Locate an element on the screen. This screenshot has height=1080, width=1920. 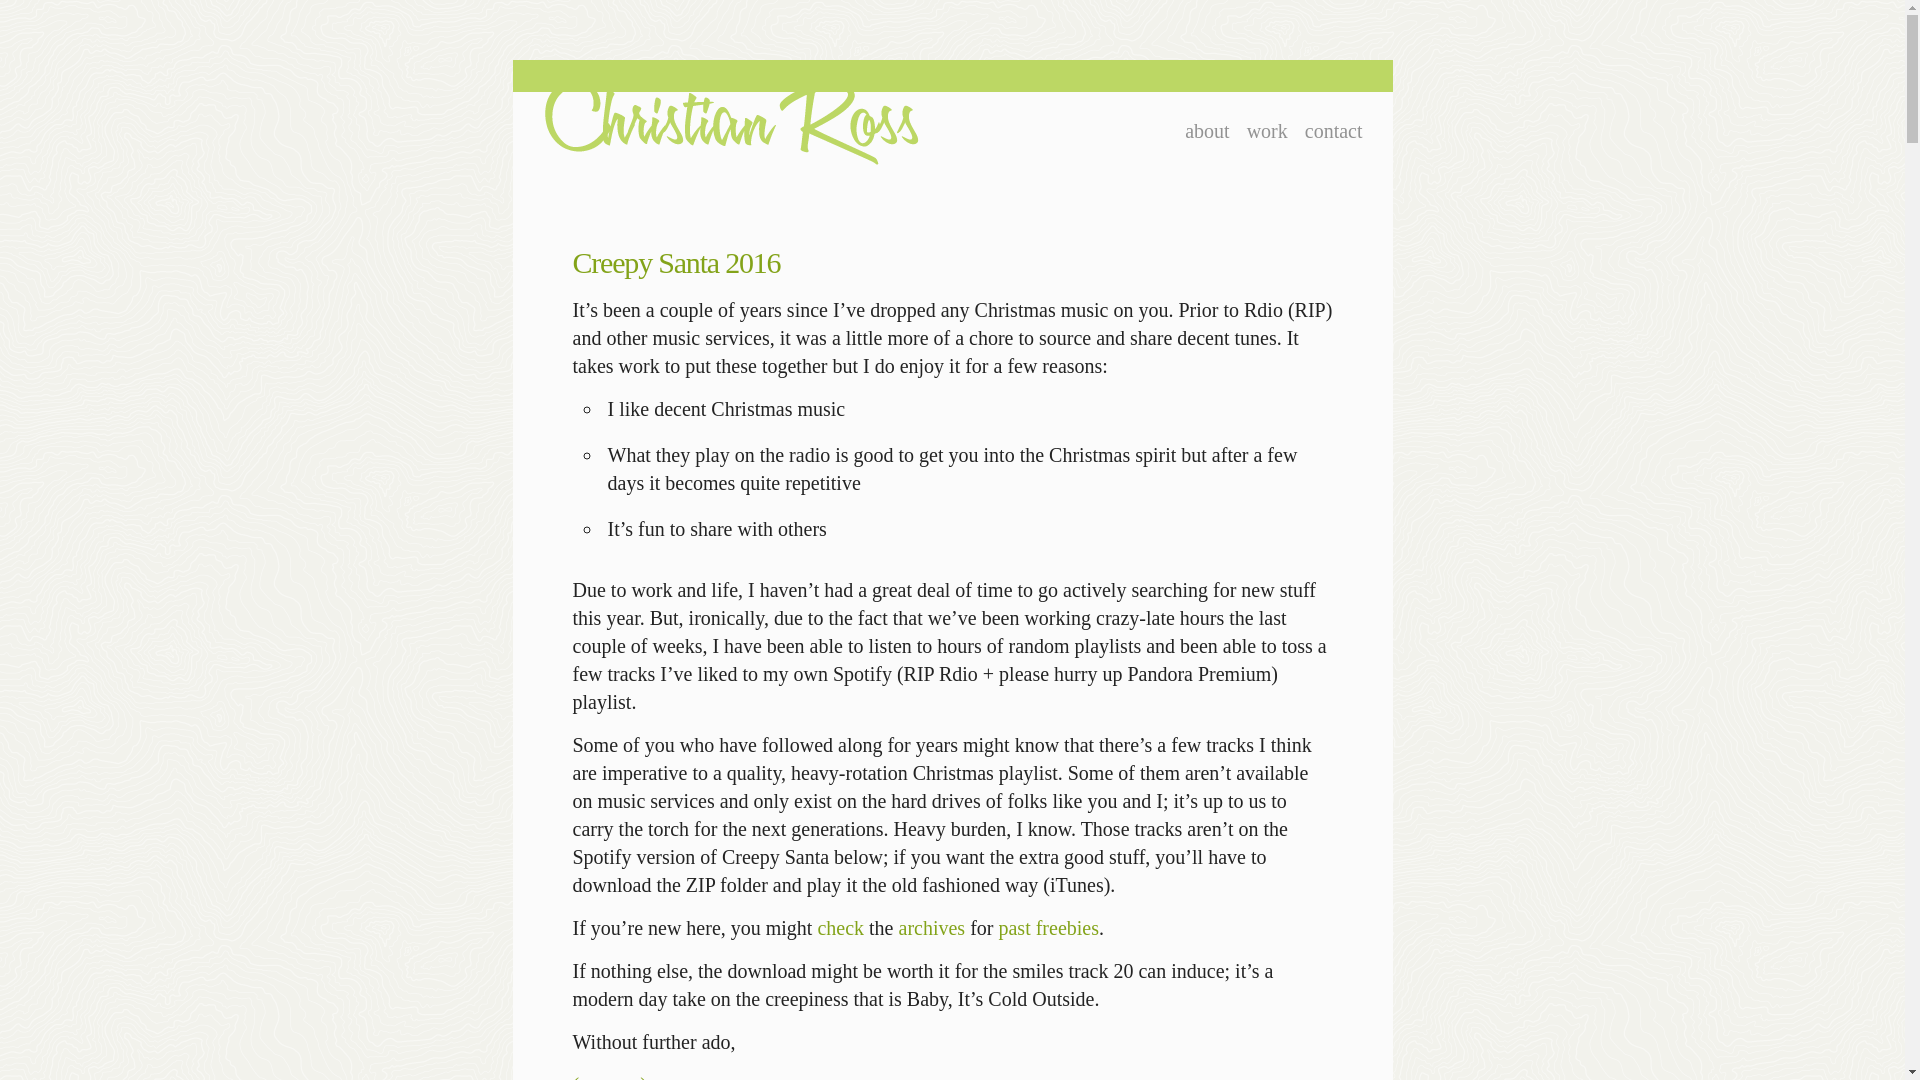
Creepy Santa 2016 is located at coordinates (676, 262).